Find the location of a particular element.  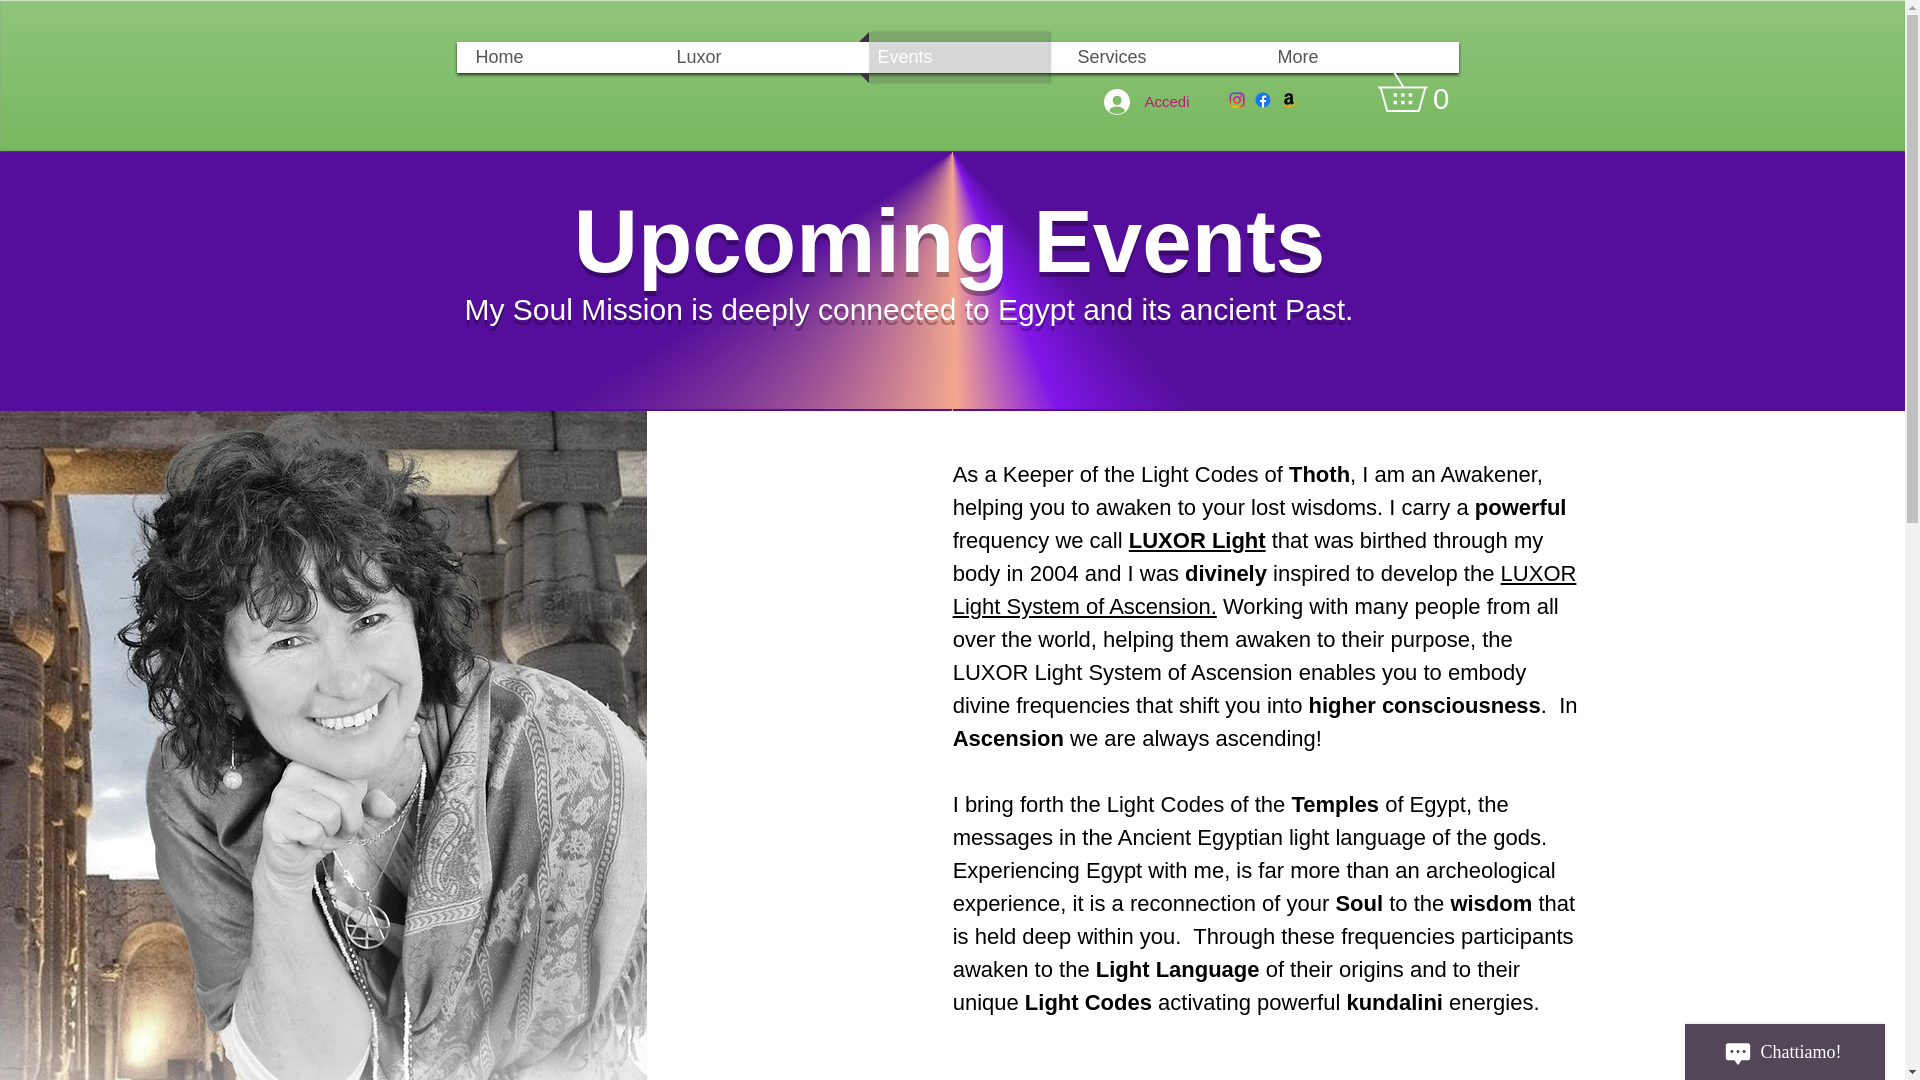

LUXOR Light System of Ascension. is located at coordinates (1264, 589).